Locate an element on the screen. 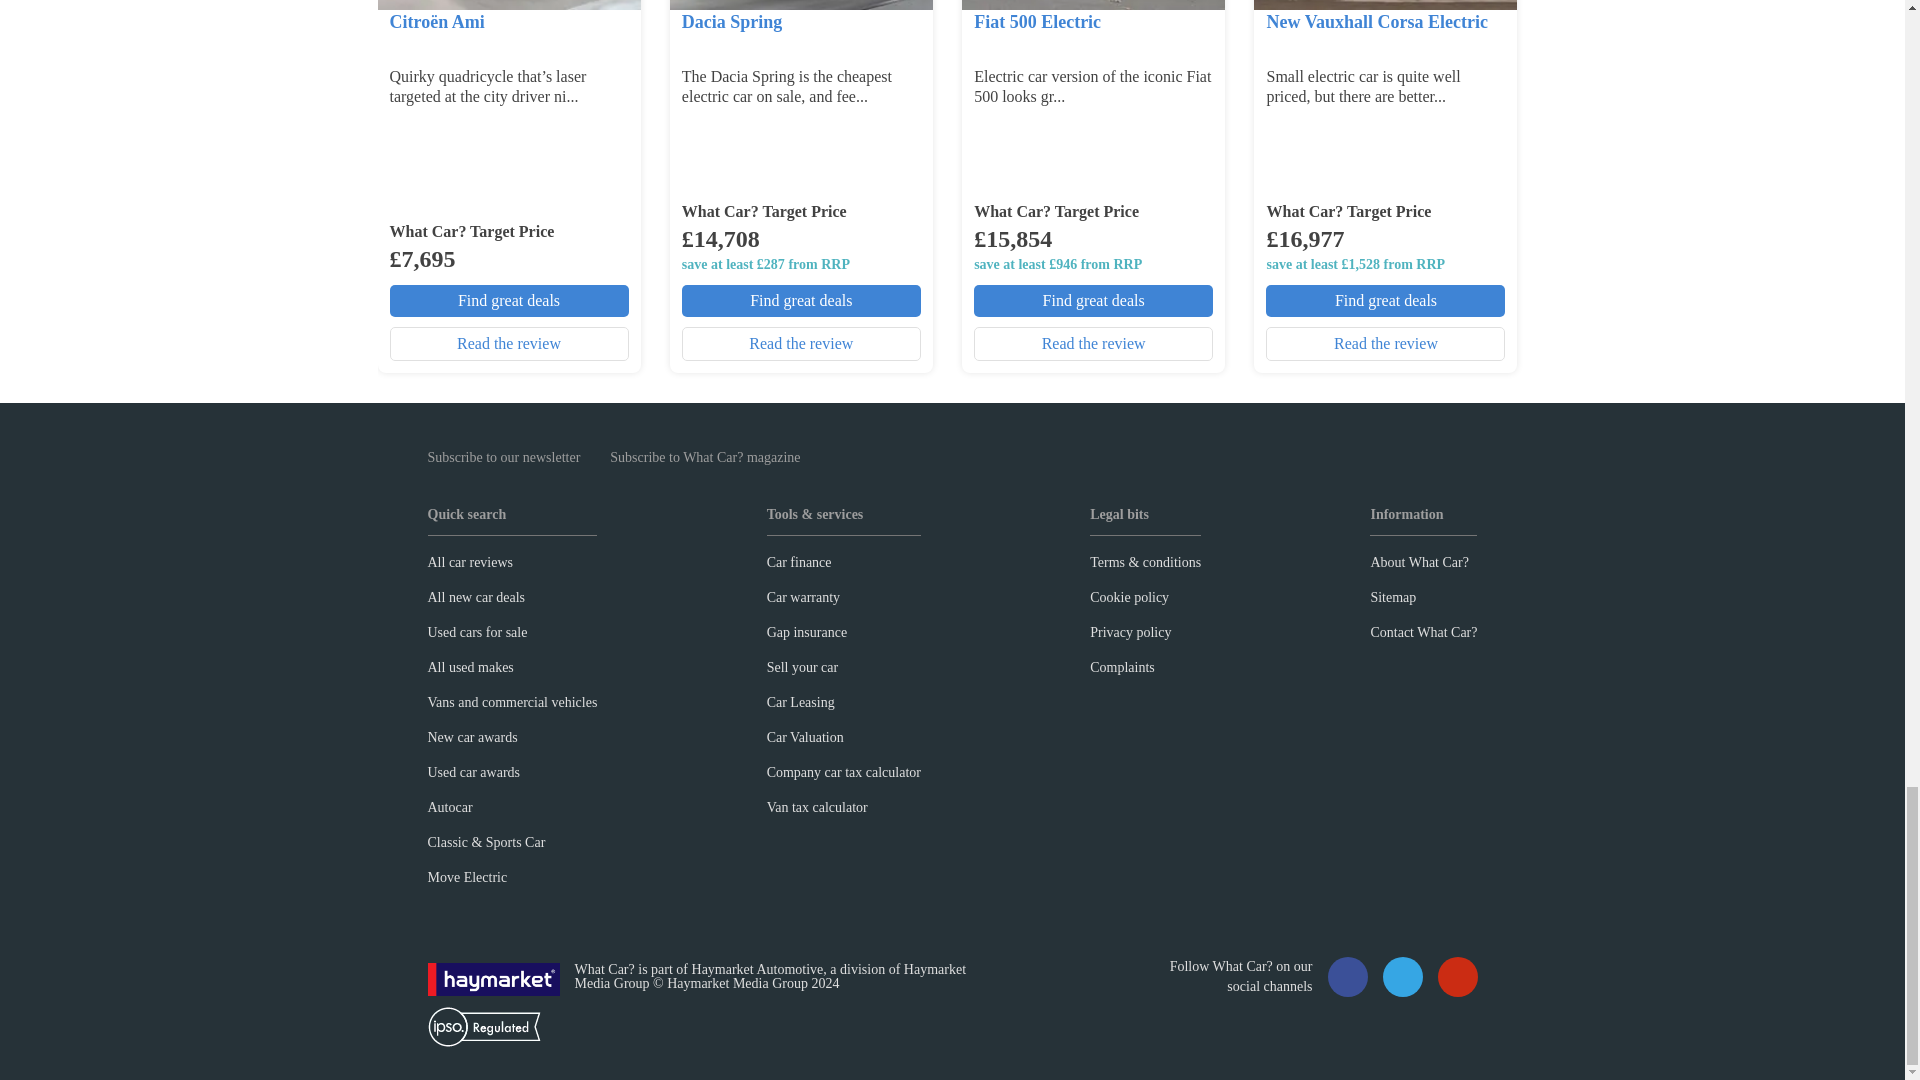  IPSO is located at coordinates (484, 1026).